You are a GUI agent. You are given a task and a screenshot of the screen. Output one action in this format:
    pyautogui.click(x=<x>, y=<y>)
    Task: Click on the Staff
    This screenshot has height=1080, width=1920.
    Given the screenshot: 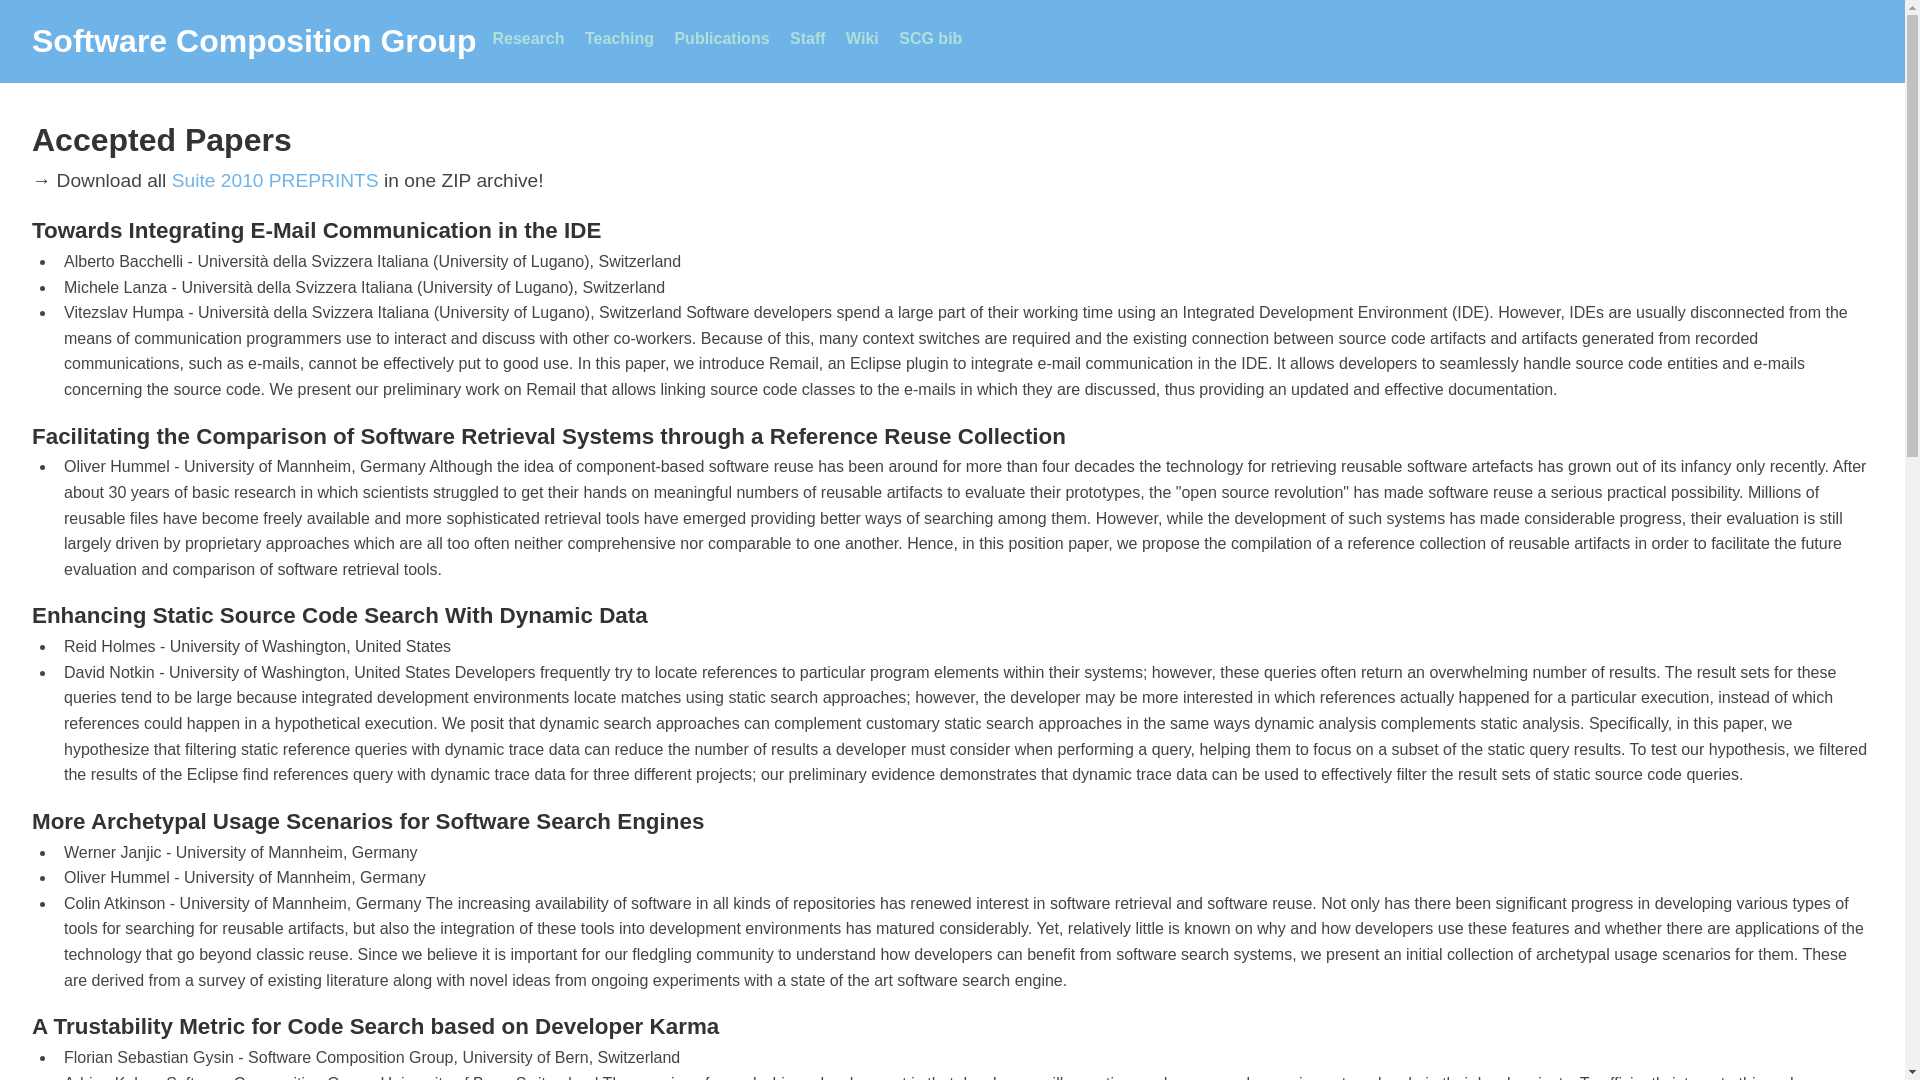 What is the action you would take?
    pyautogui.click(x=807, y=38)
    